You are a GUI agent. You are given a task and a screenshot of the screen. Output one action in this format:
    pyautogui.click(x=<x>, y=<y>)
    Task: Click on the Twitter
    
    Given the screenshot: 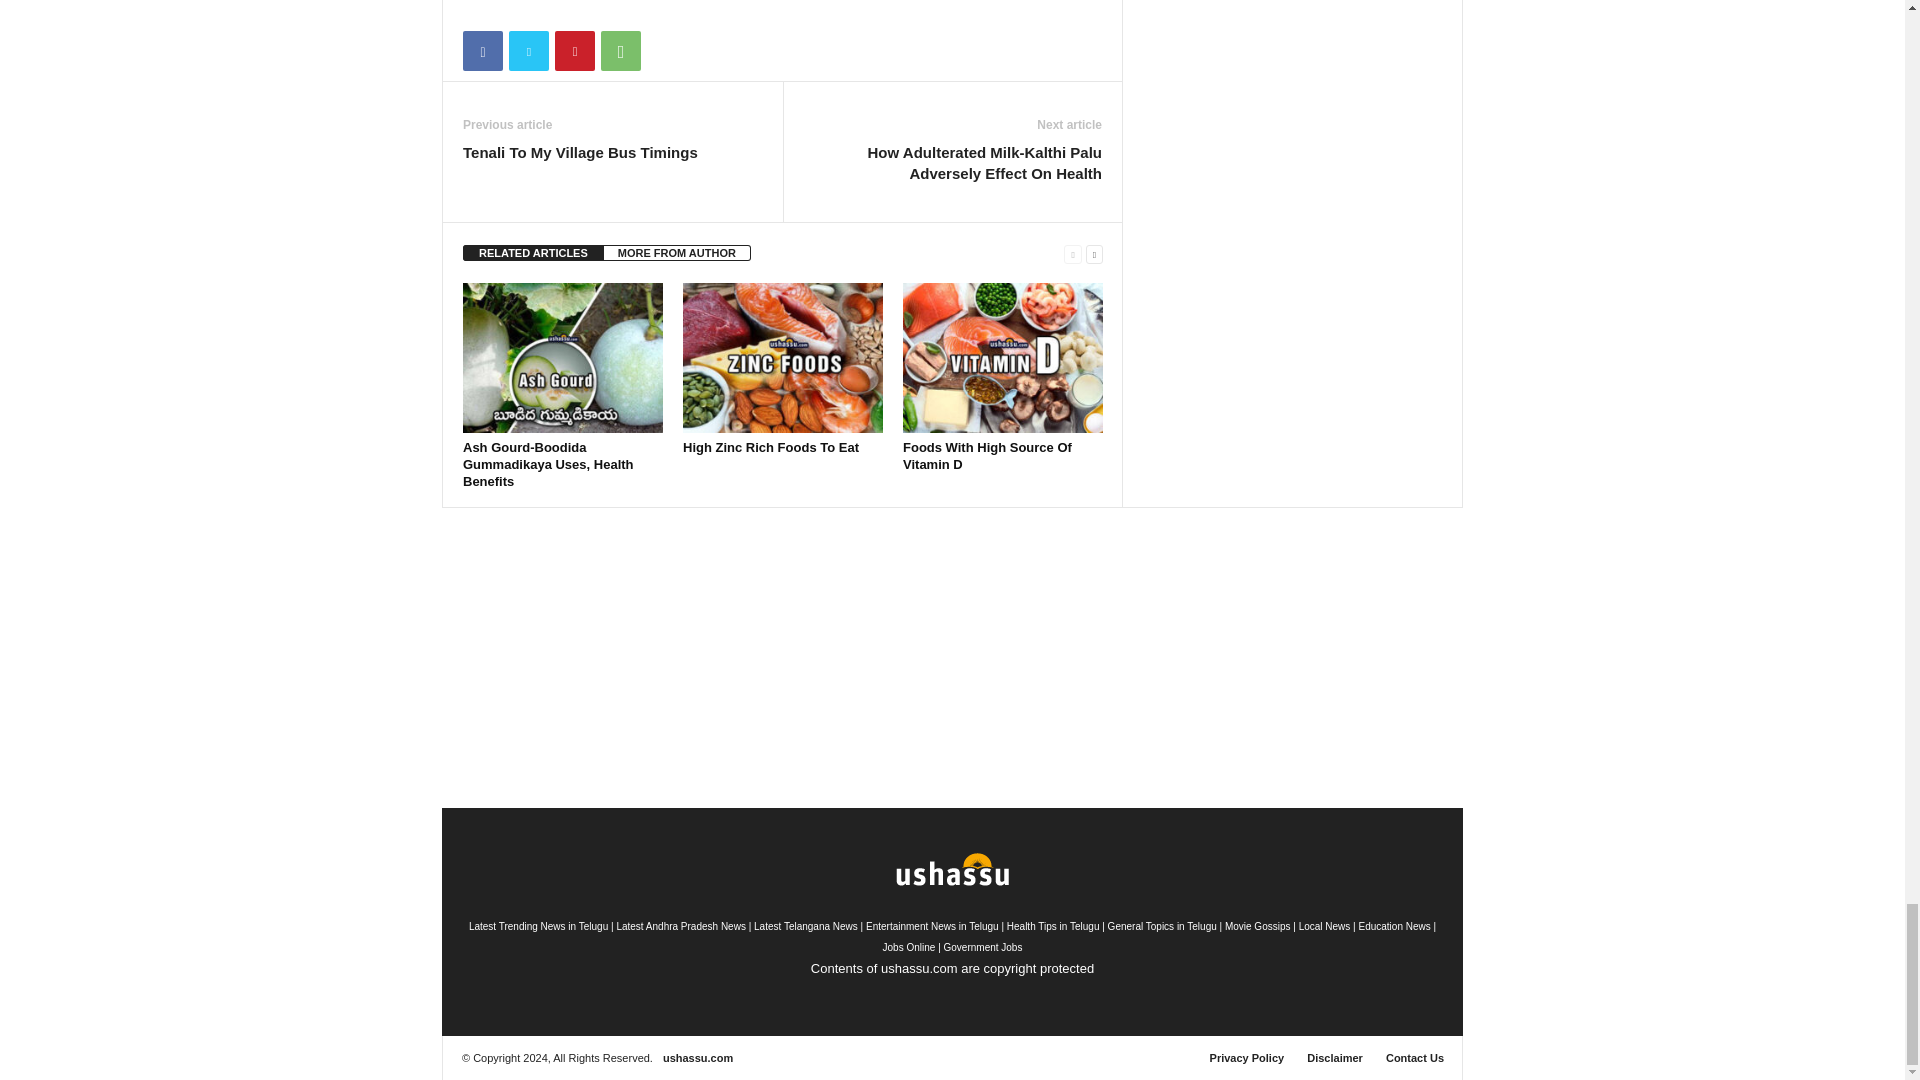 What is the action you would take?
    pyautogui.click(x=528, y=51)
    